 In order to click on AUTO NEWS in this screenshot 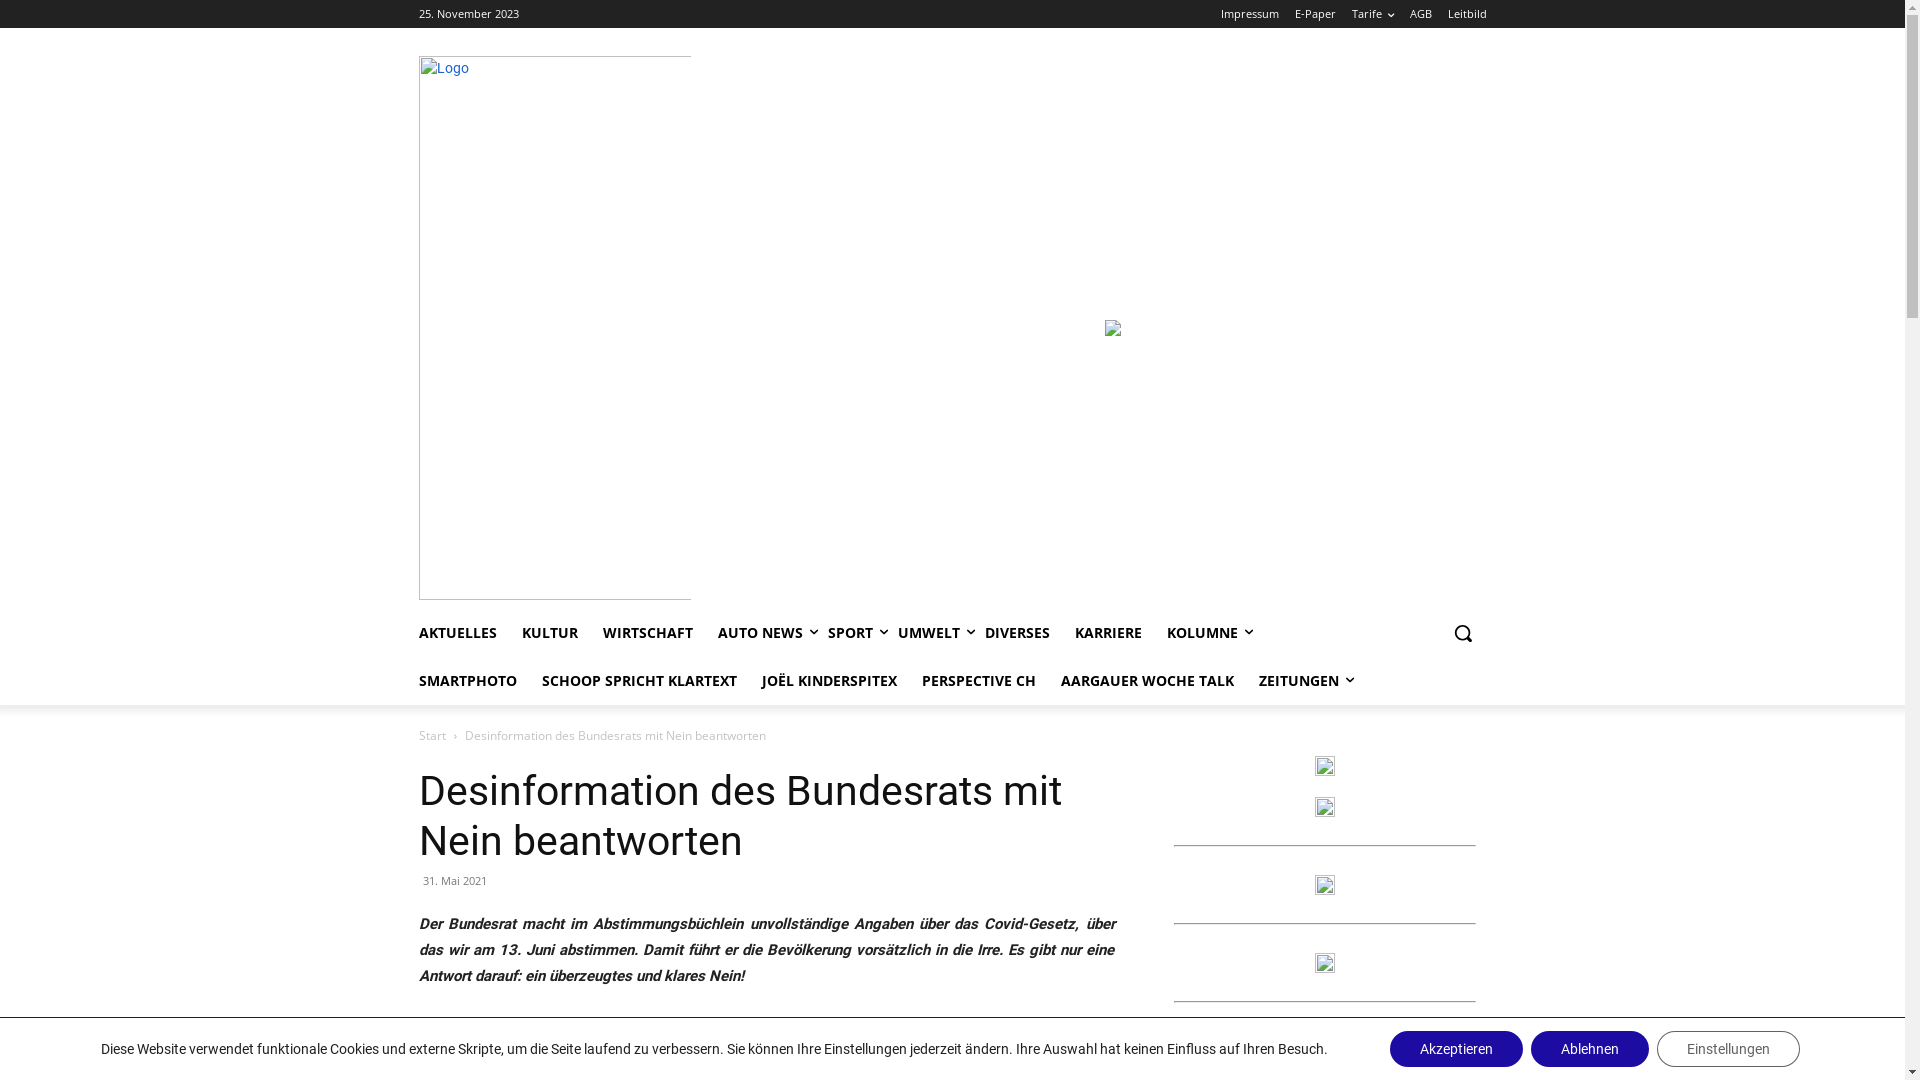, I will do `click(760, 633)`.